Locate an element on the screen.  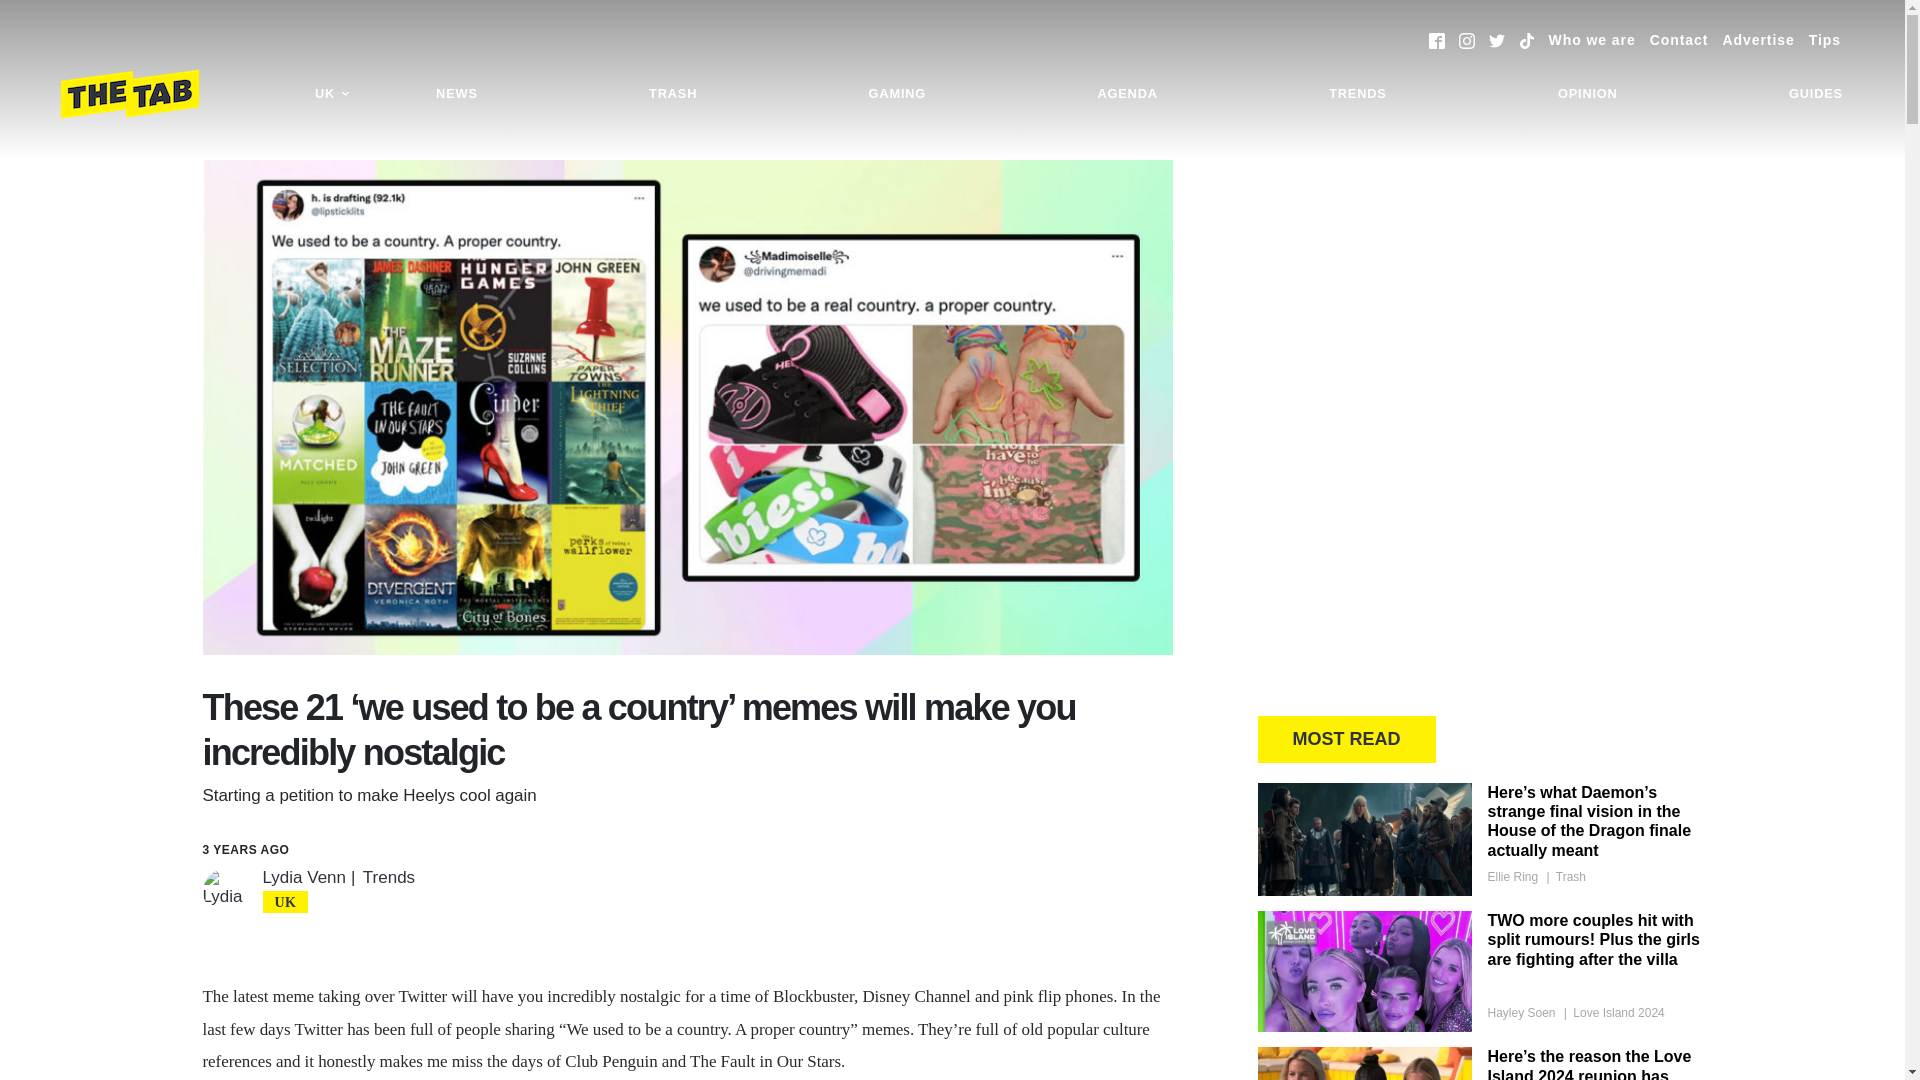
NEWS is located at coordinates (456, 94).